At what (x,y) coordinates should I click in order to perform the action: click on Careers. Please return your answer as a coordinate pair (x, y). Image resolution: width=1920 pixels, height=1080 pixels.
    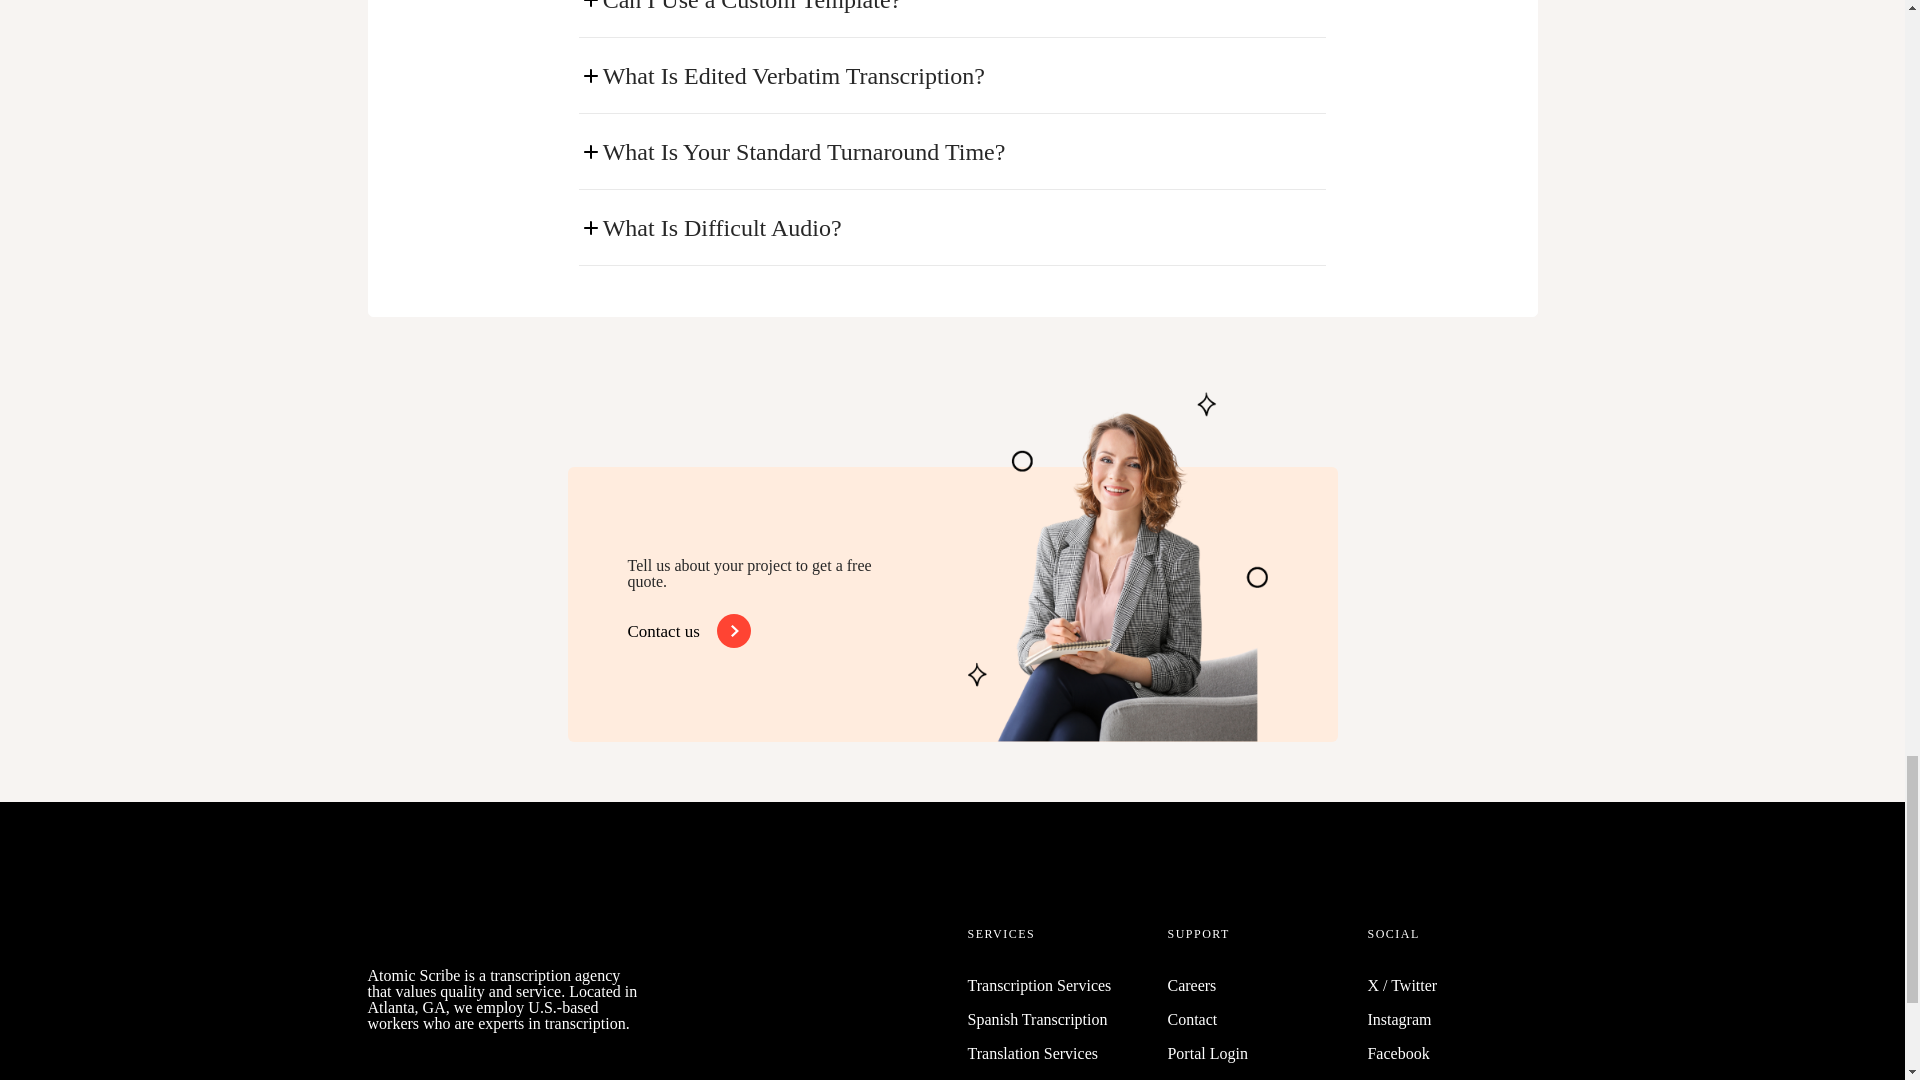
    Looking at the image, I should click on (1191, 985).